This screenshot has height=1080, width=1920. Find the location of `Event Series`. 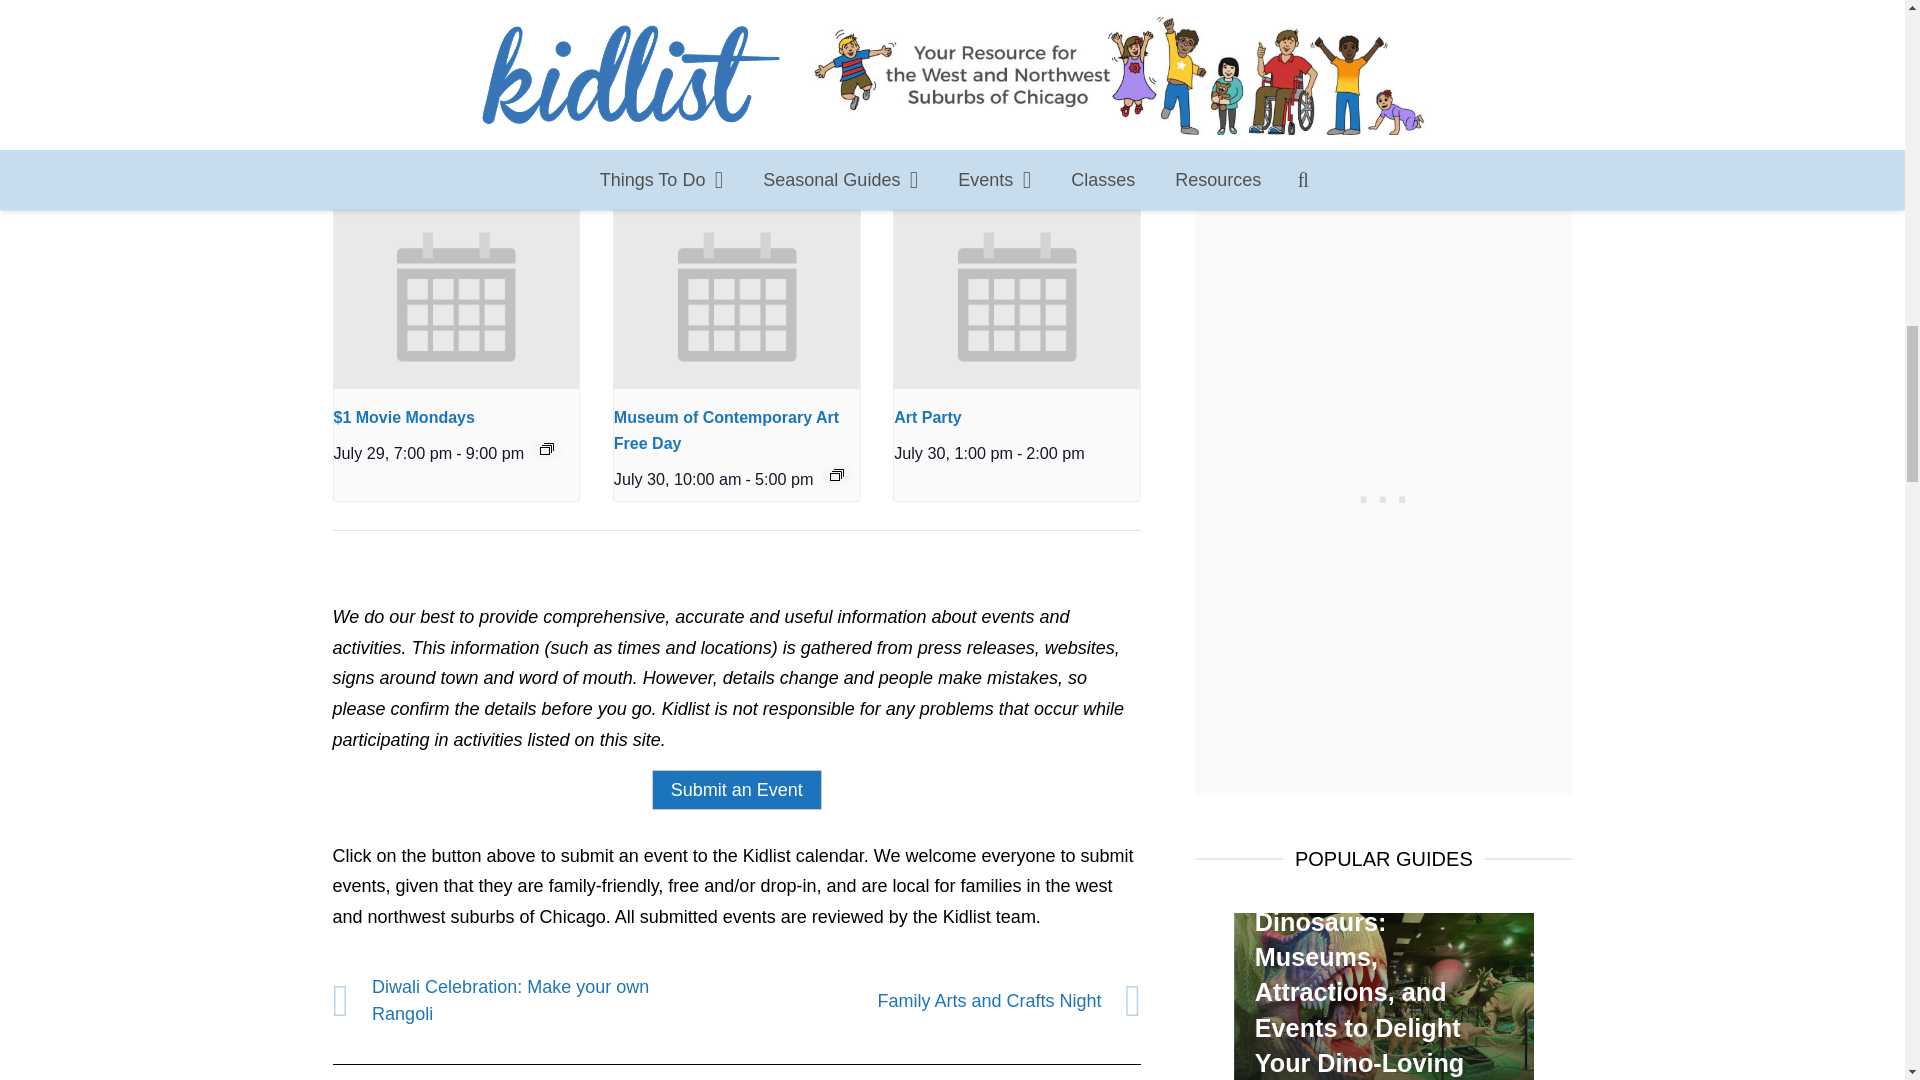

Event Series is located at coordinates (836, 474).